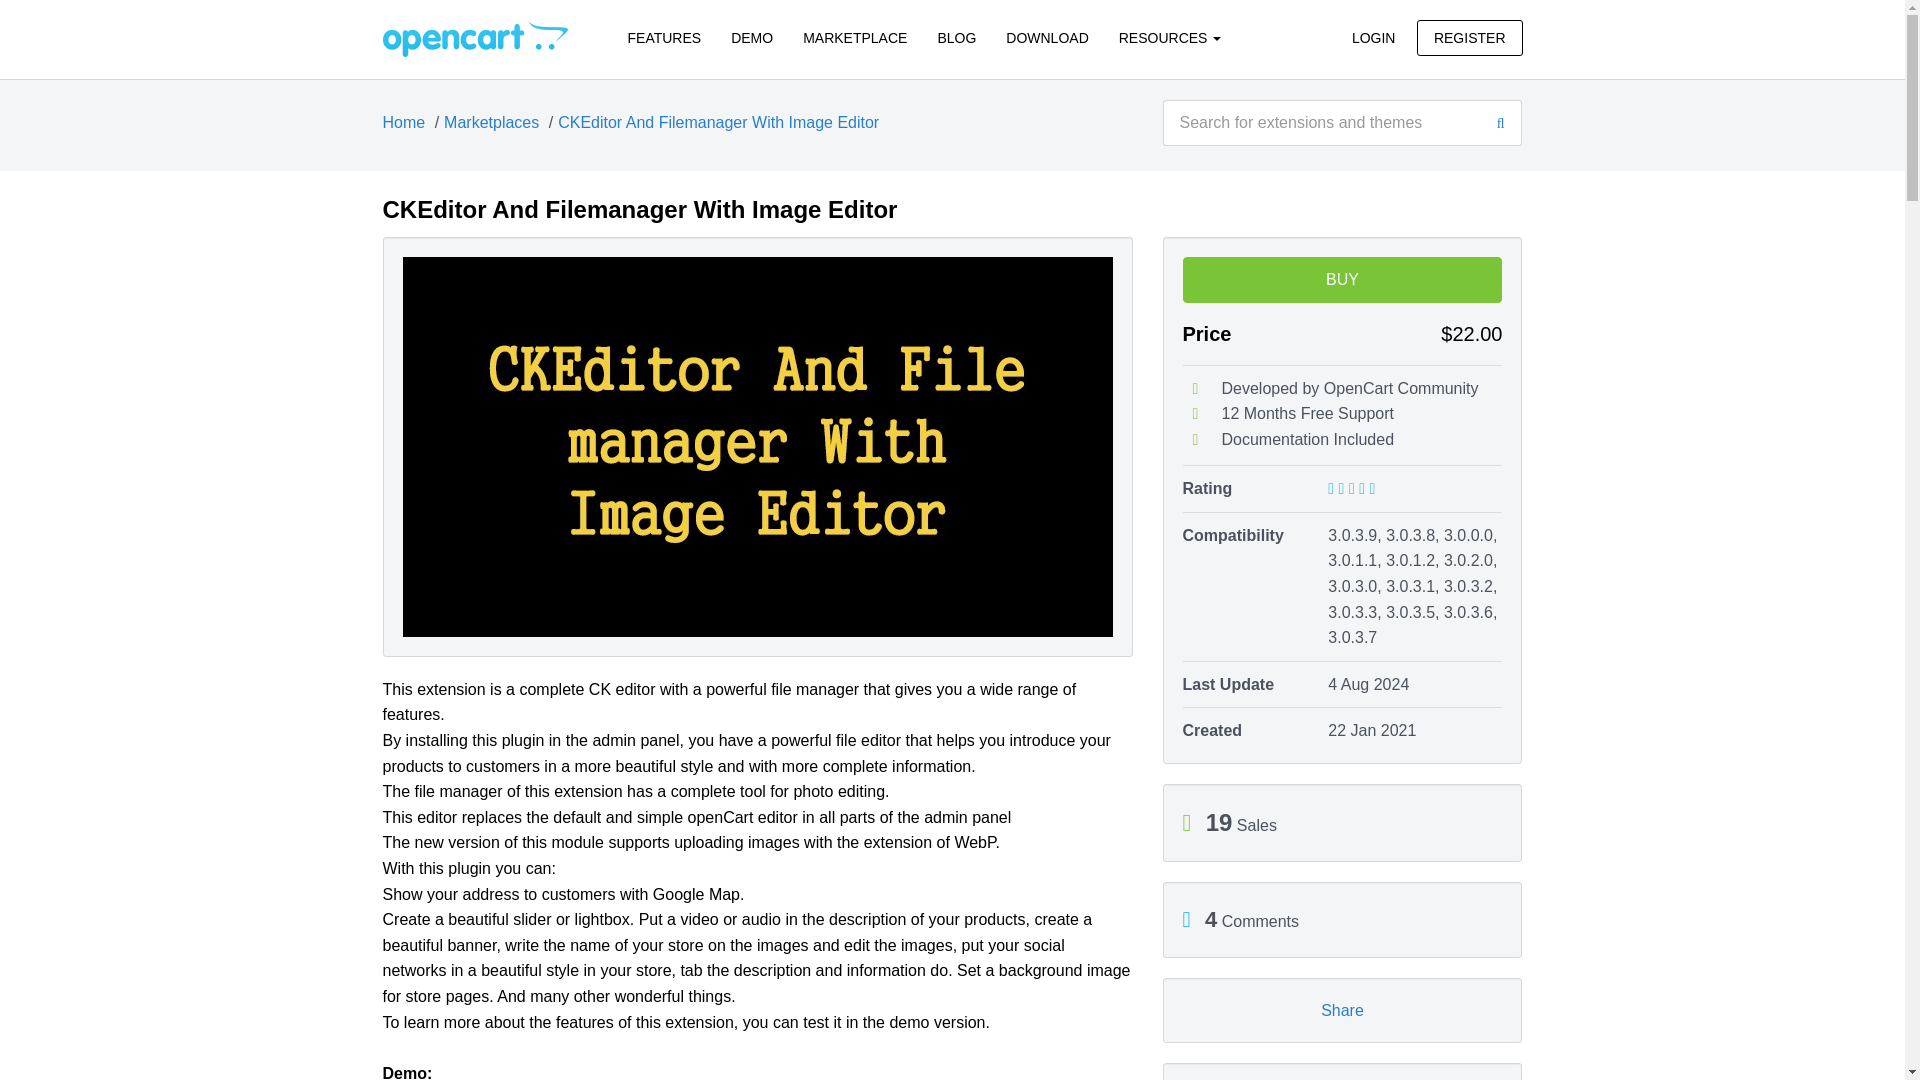  I want to click on RESOURCES, so click(1170, 38).